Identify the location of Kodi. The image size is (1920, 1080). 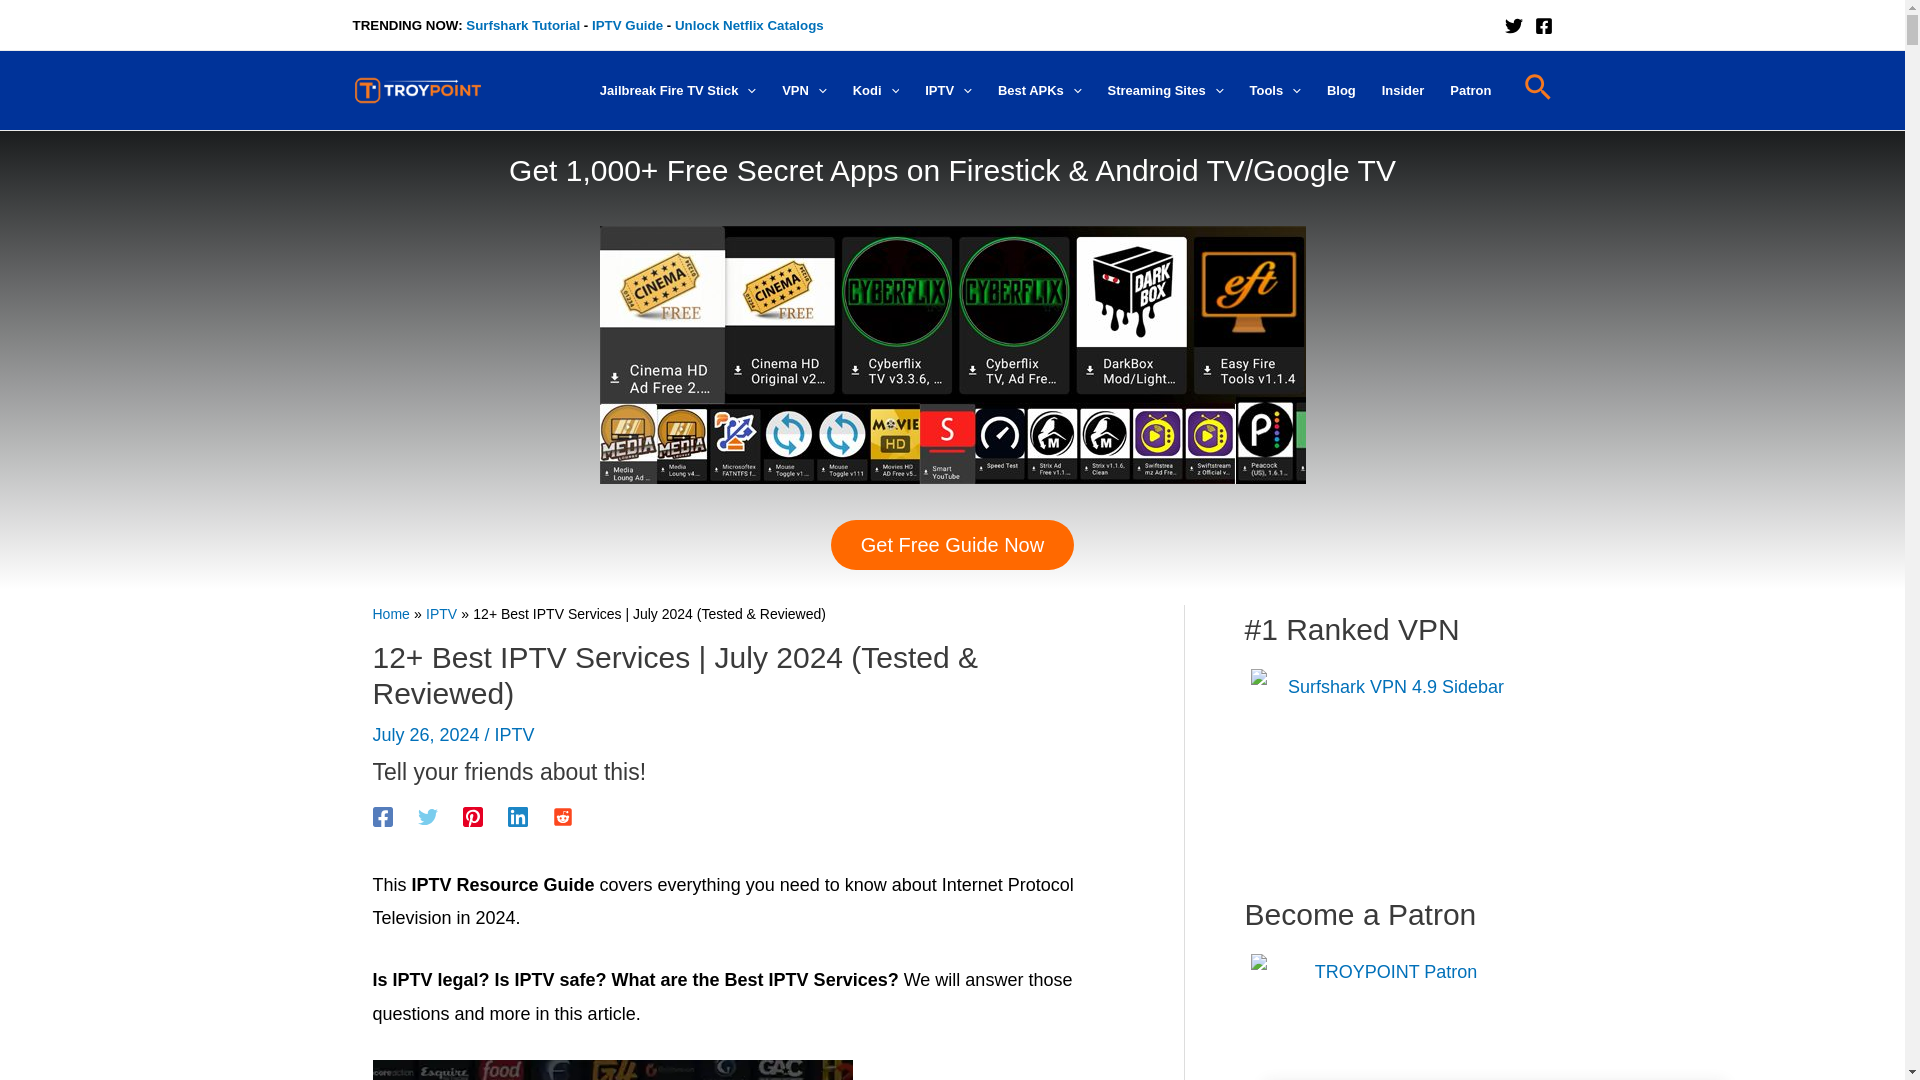
(876, 91).